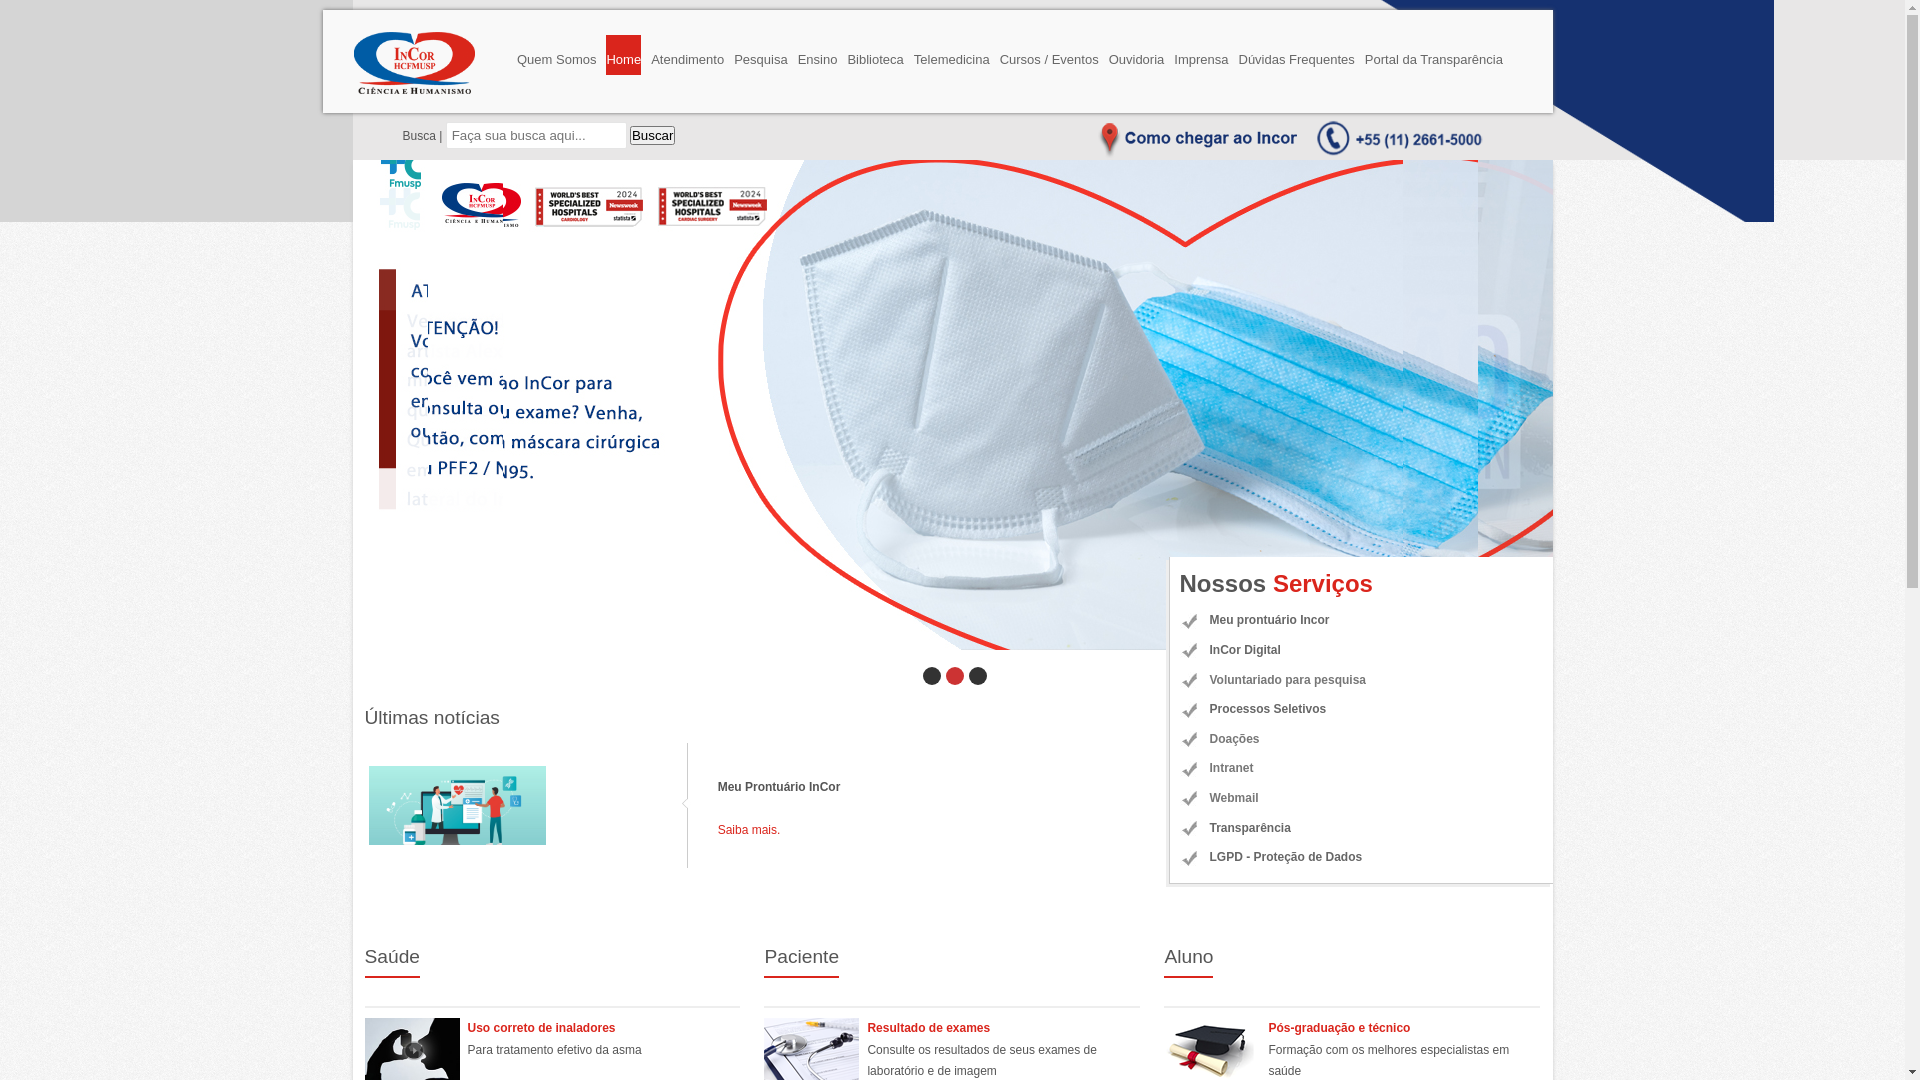 The height and width of the screenshot is (1080, 1920). Describe the element at coordinates (652, 136) in the screenshot. I see `Buscar` at that location.